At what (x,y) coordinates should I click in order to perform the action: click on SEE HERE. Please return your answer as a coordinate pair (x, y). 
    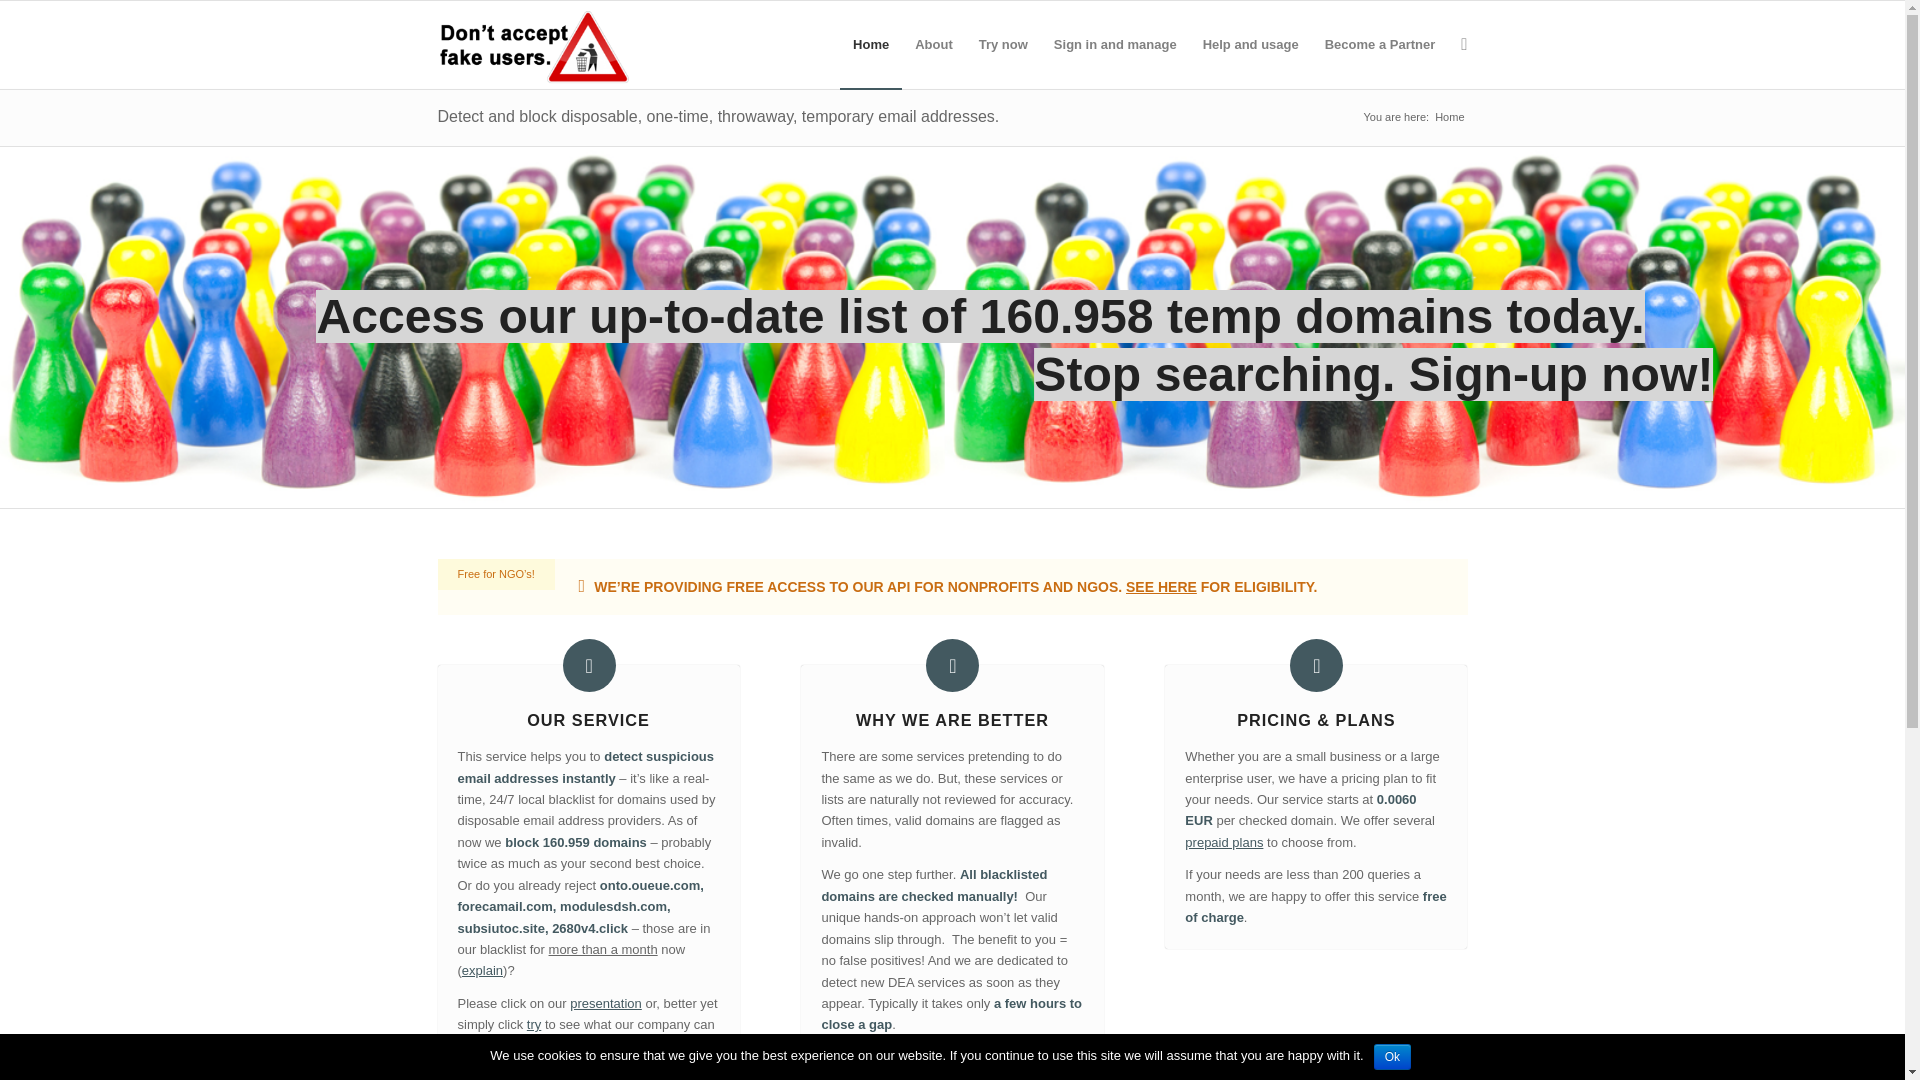
    Looking at the image, I should click on (1162, 587).